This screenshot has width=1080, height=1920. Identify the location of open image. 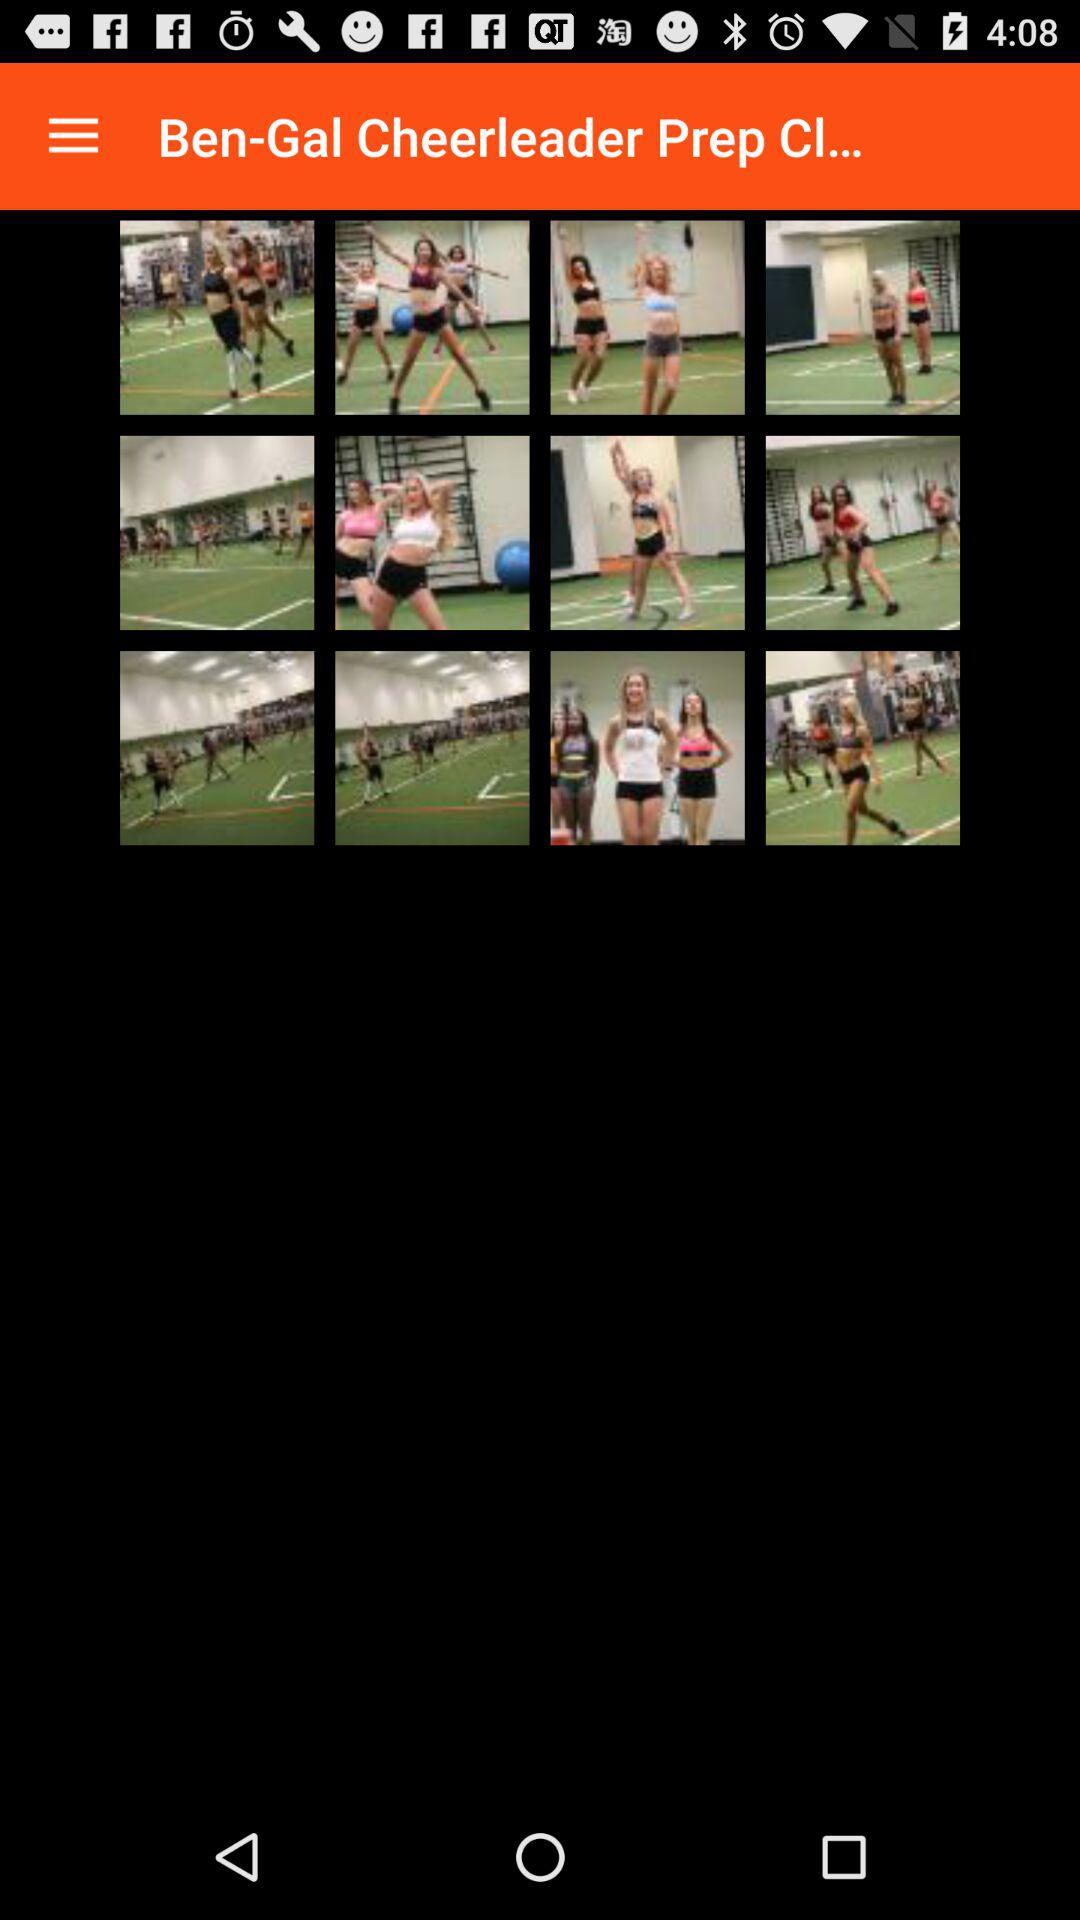
(647, 532).